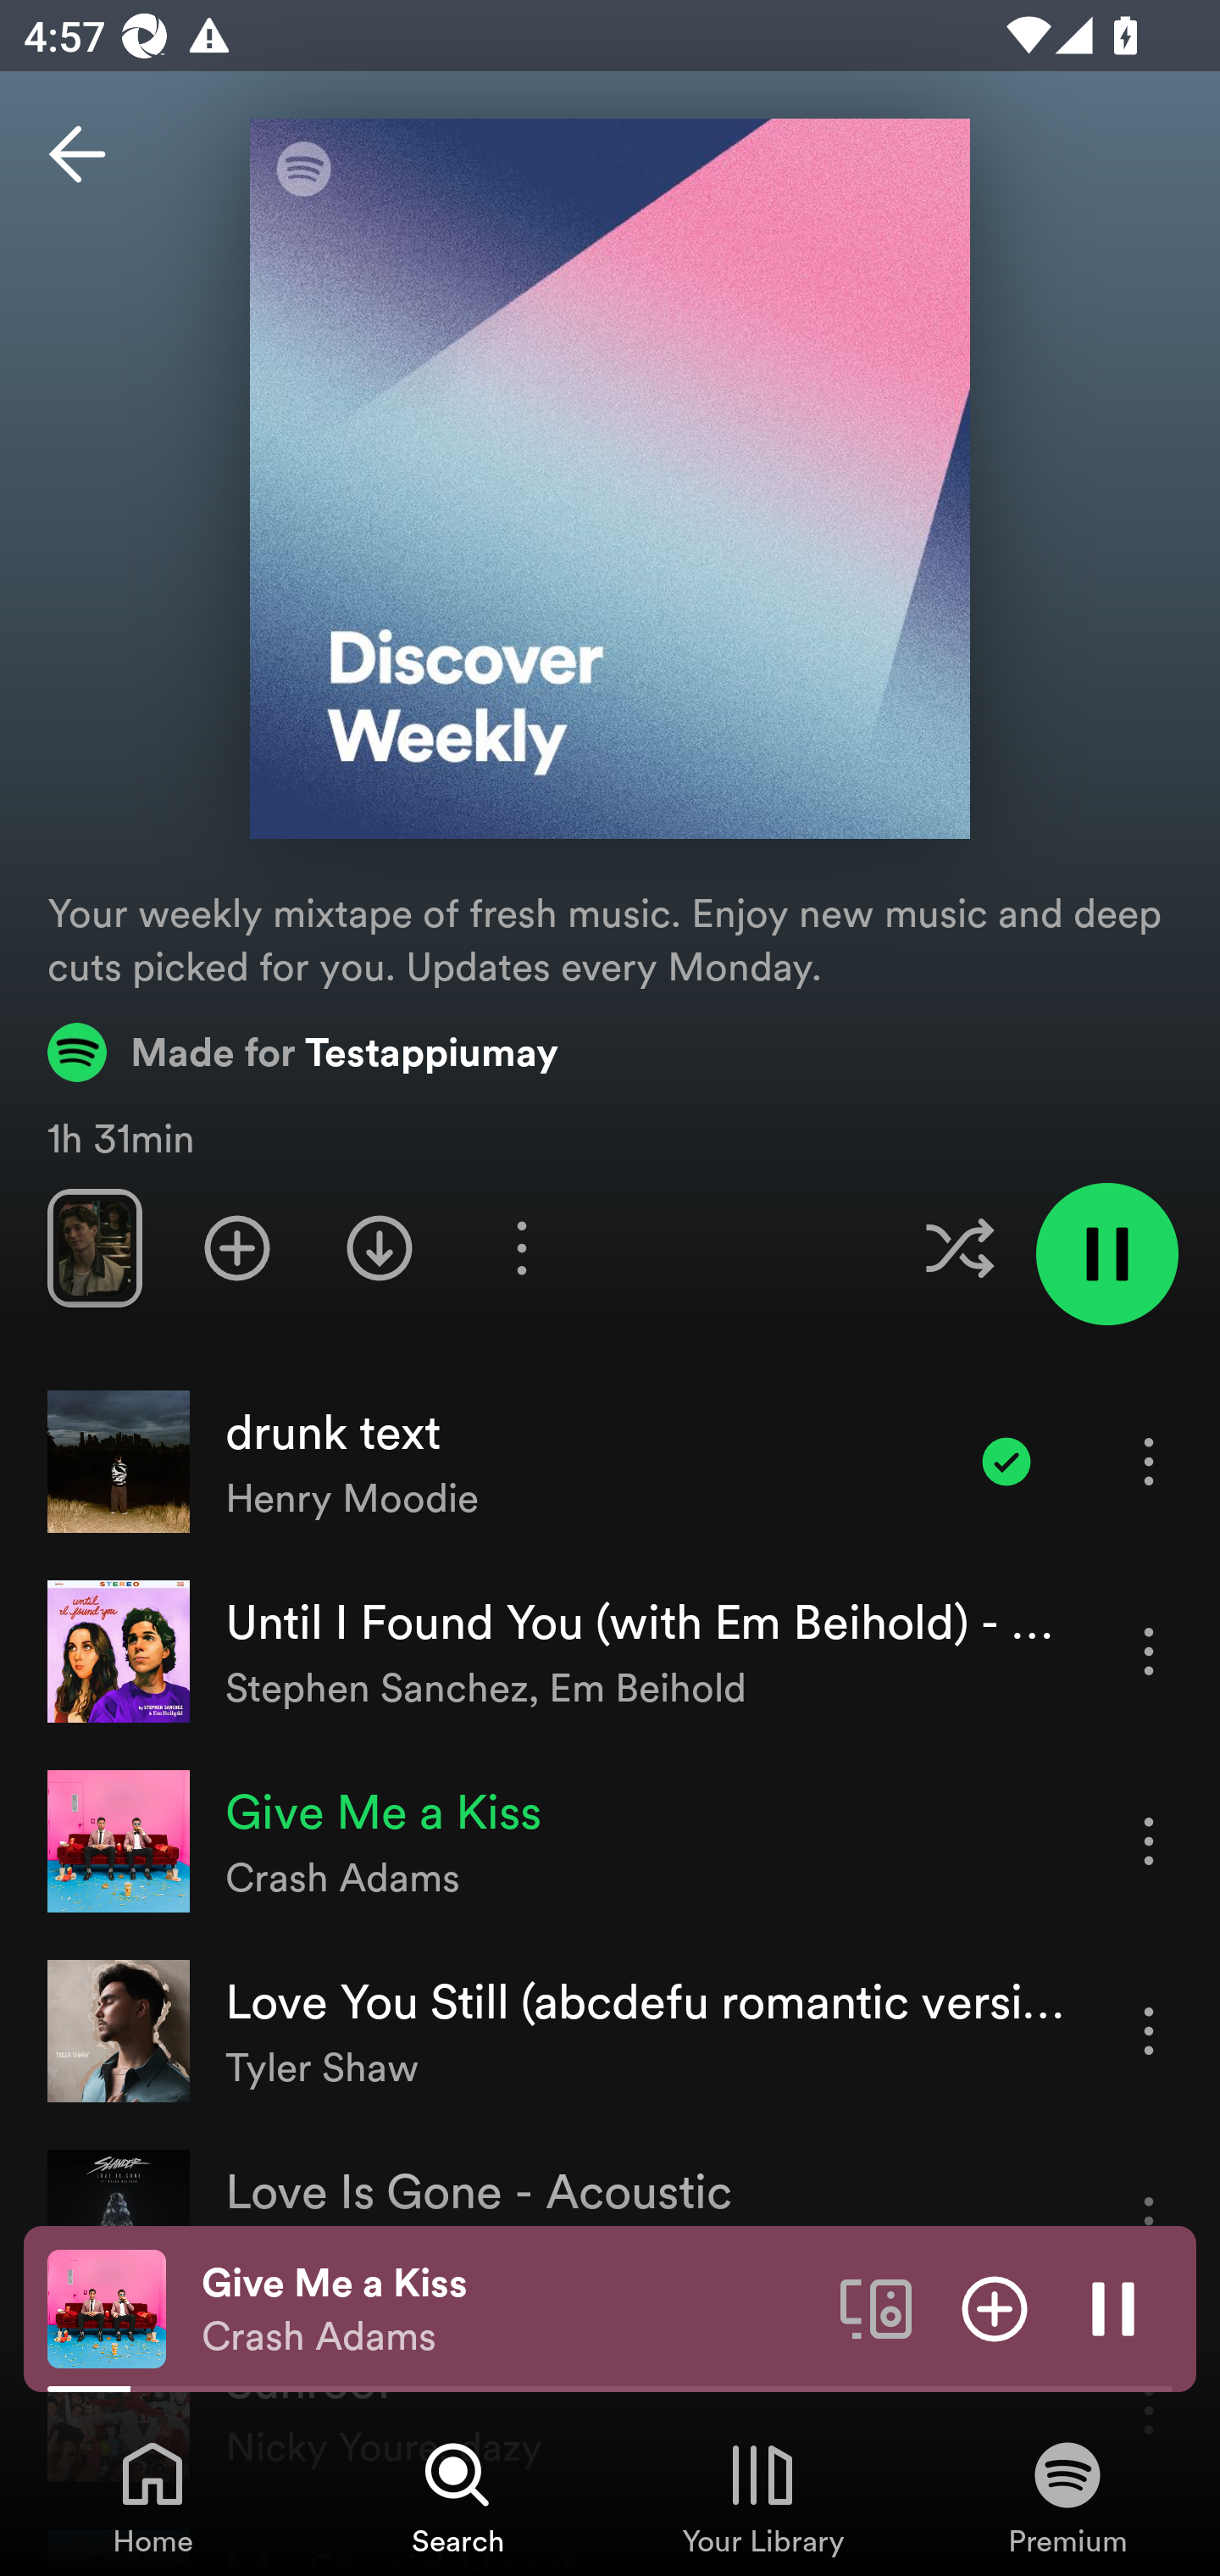 The height and width of the screenshot is (2576, 1220). What do you see at coordinates (237, 1247) in the screenshot?
I see `Add playlist to Your Library` at bounding box center [237, 1247].